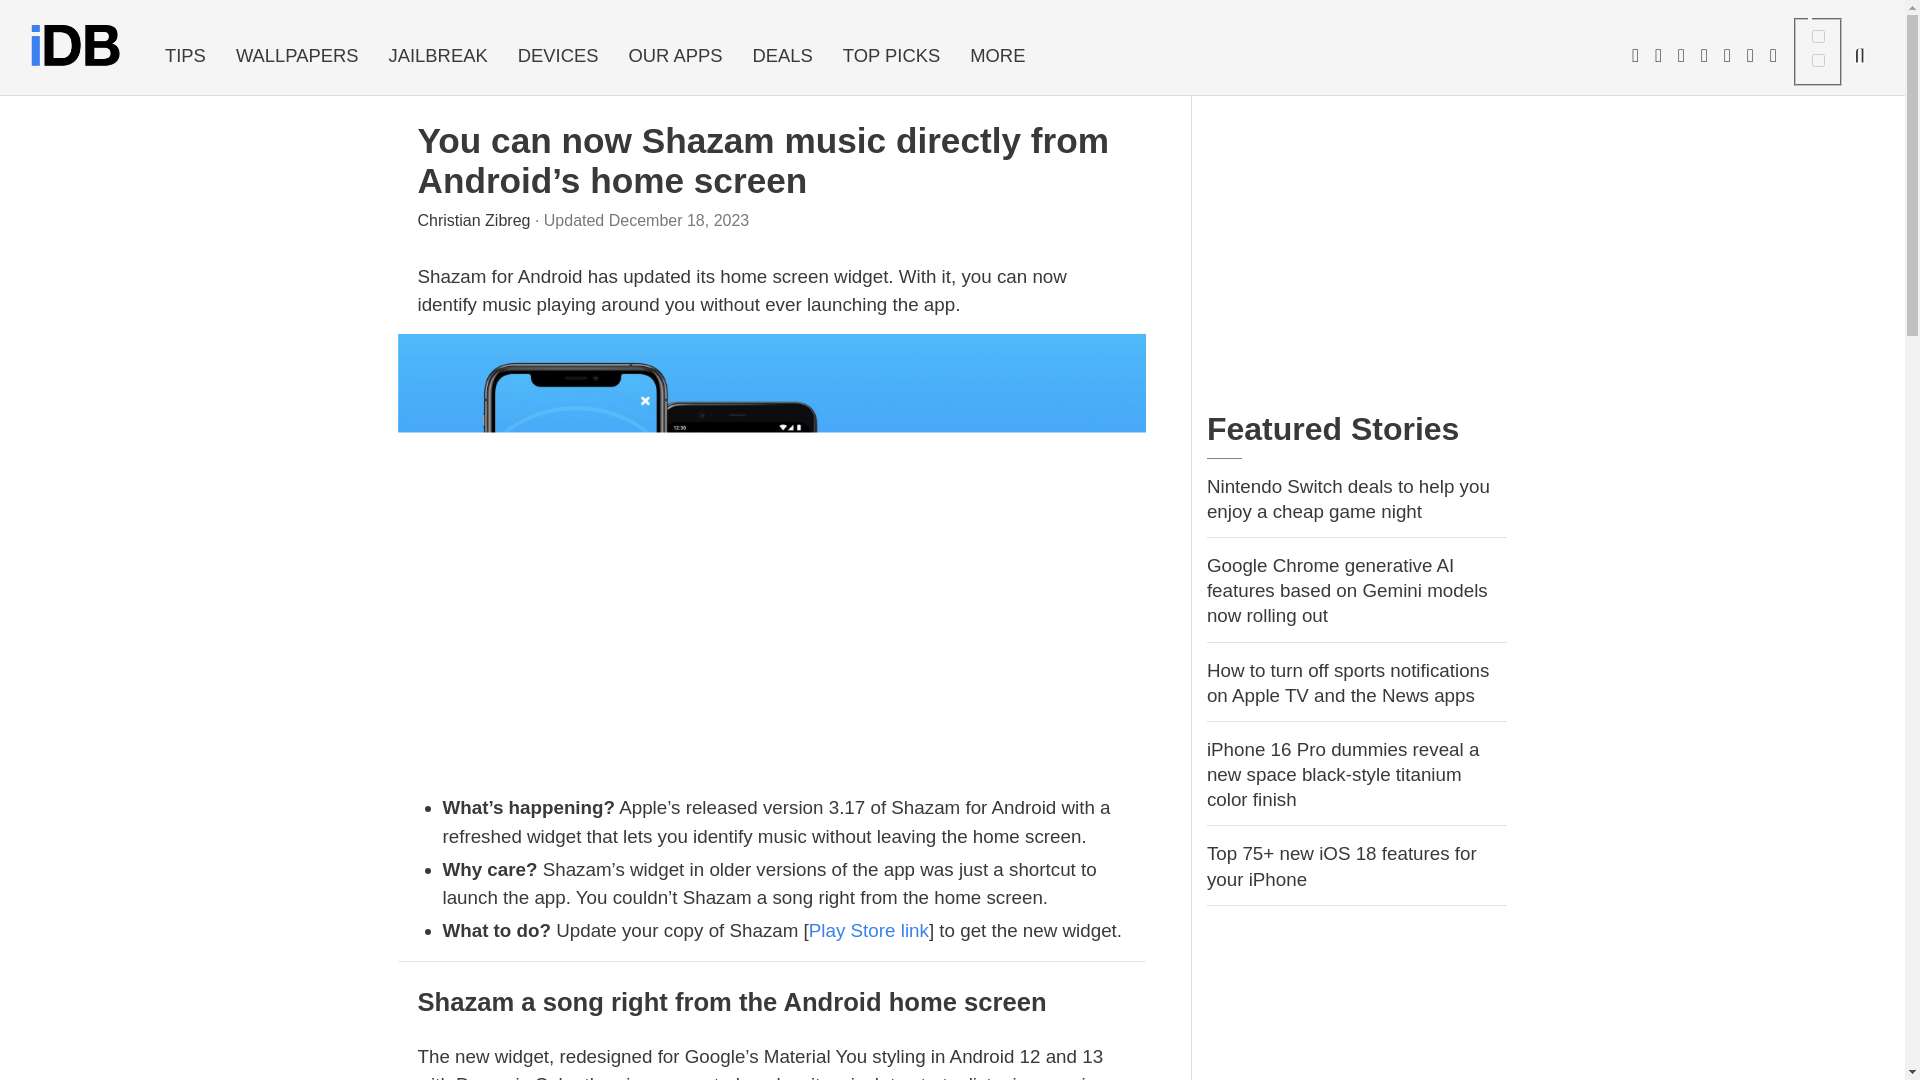 The height and width of the screenshot is (1080, 1920). What do you see at coordinates (558, 56) in the screenshot?
I see `DEVICES` at bounding box center [558, 56].